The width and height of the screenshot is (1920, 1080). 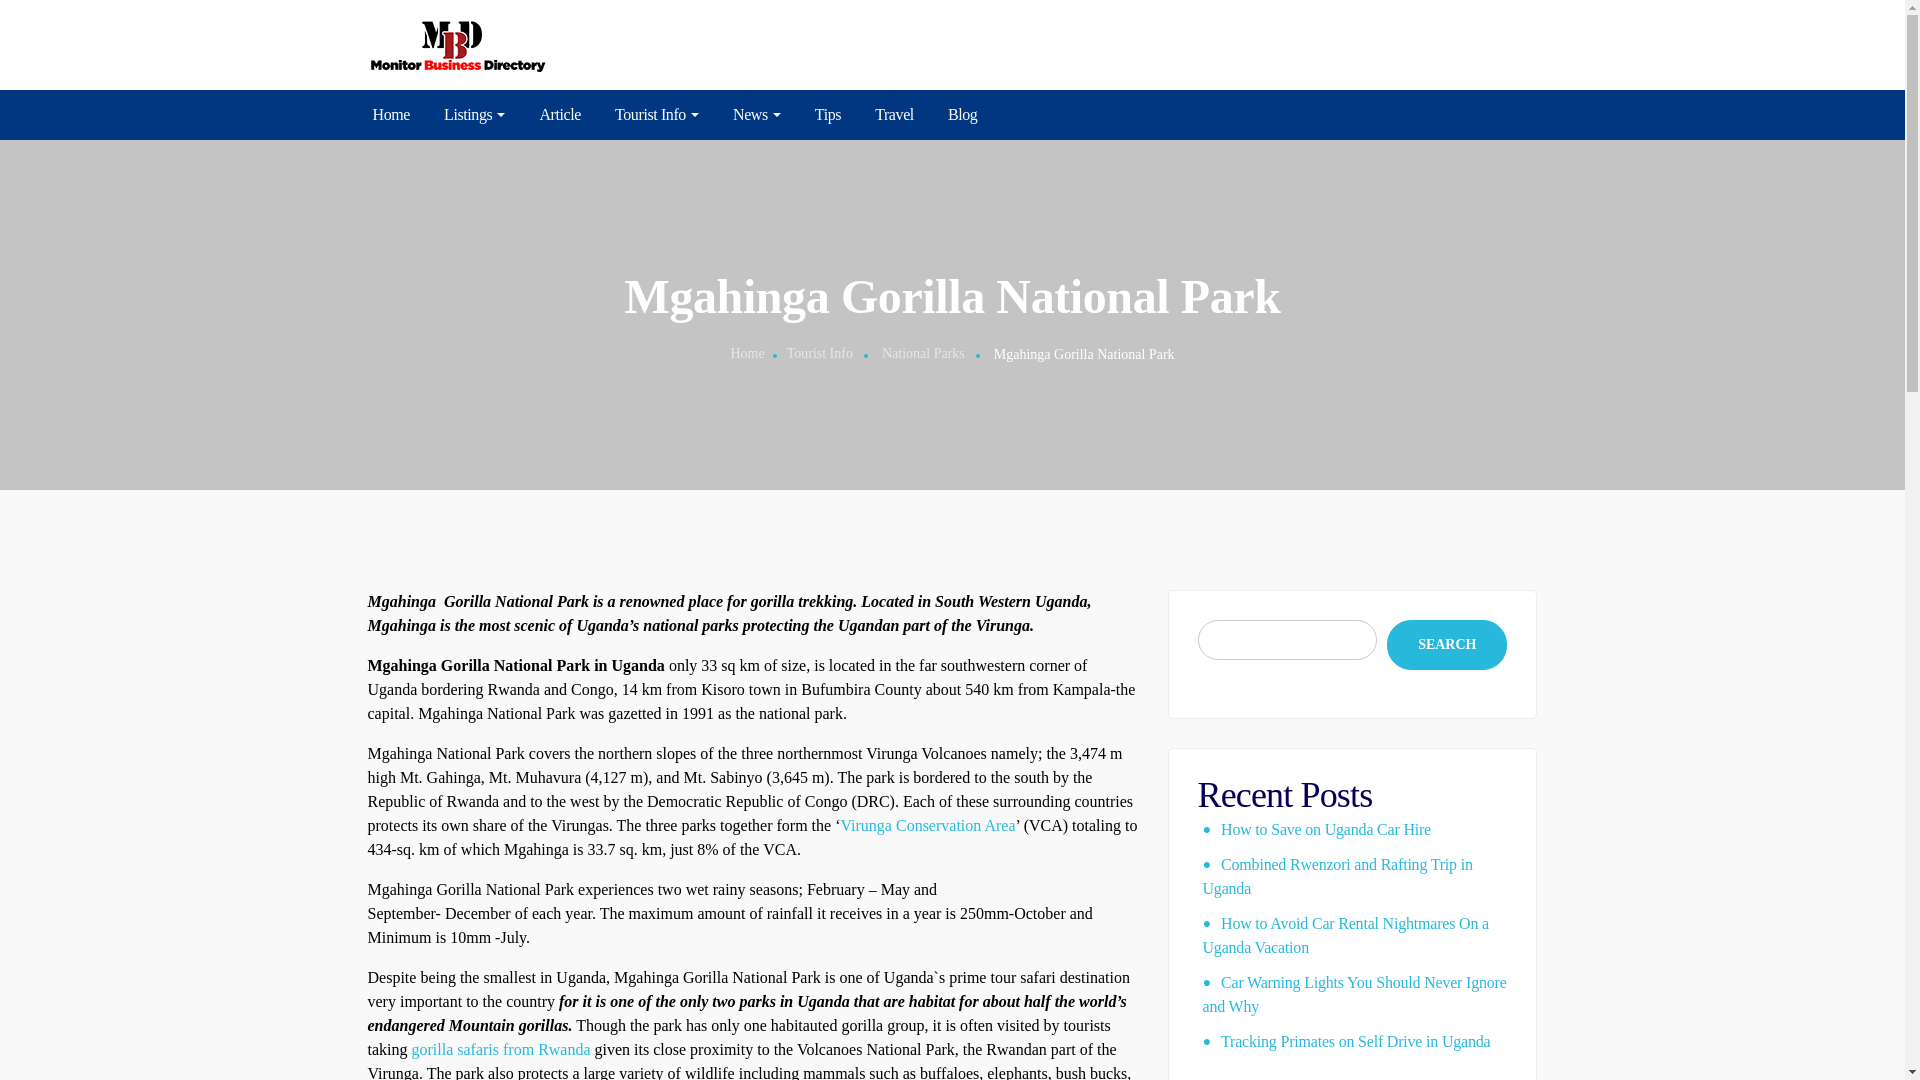 What do you see at coordinates (746, 352) in the screenshot?
I see `Home` at bounding box center [746, 352].